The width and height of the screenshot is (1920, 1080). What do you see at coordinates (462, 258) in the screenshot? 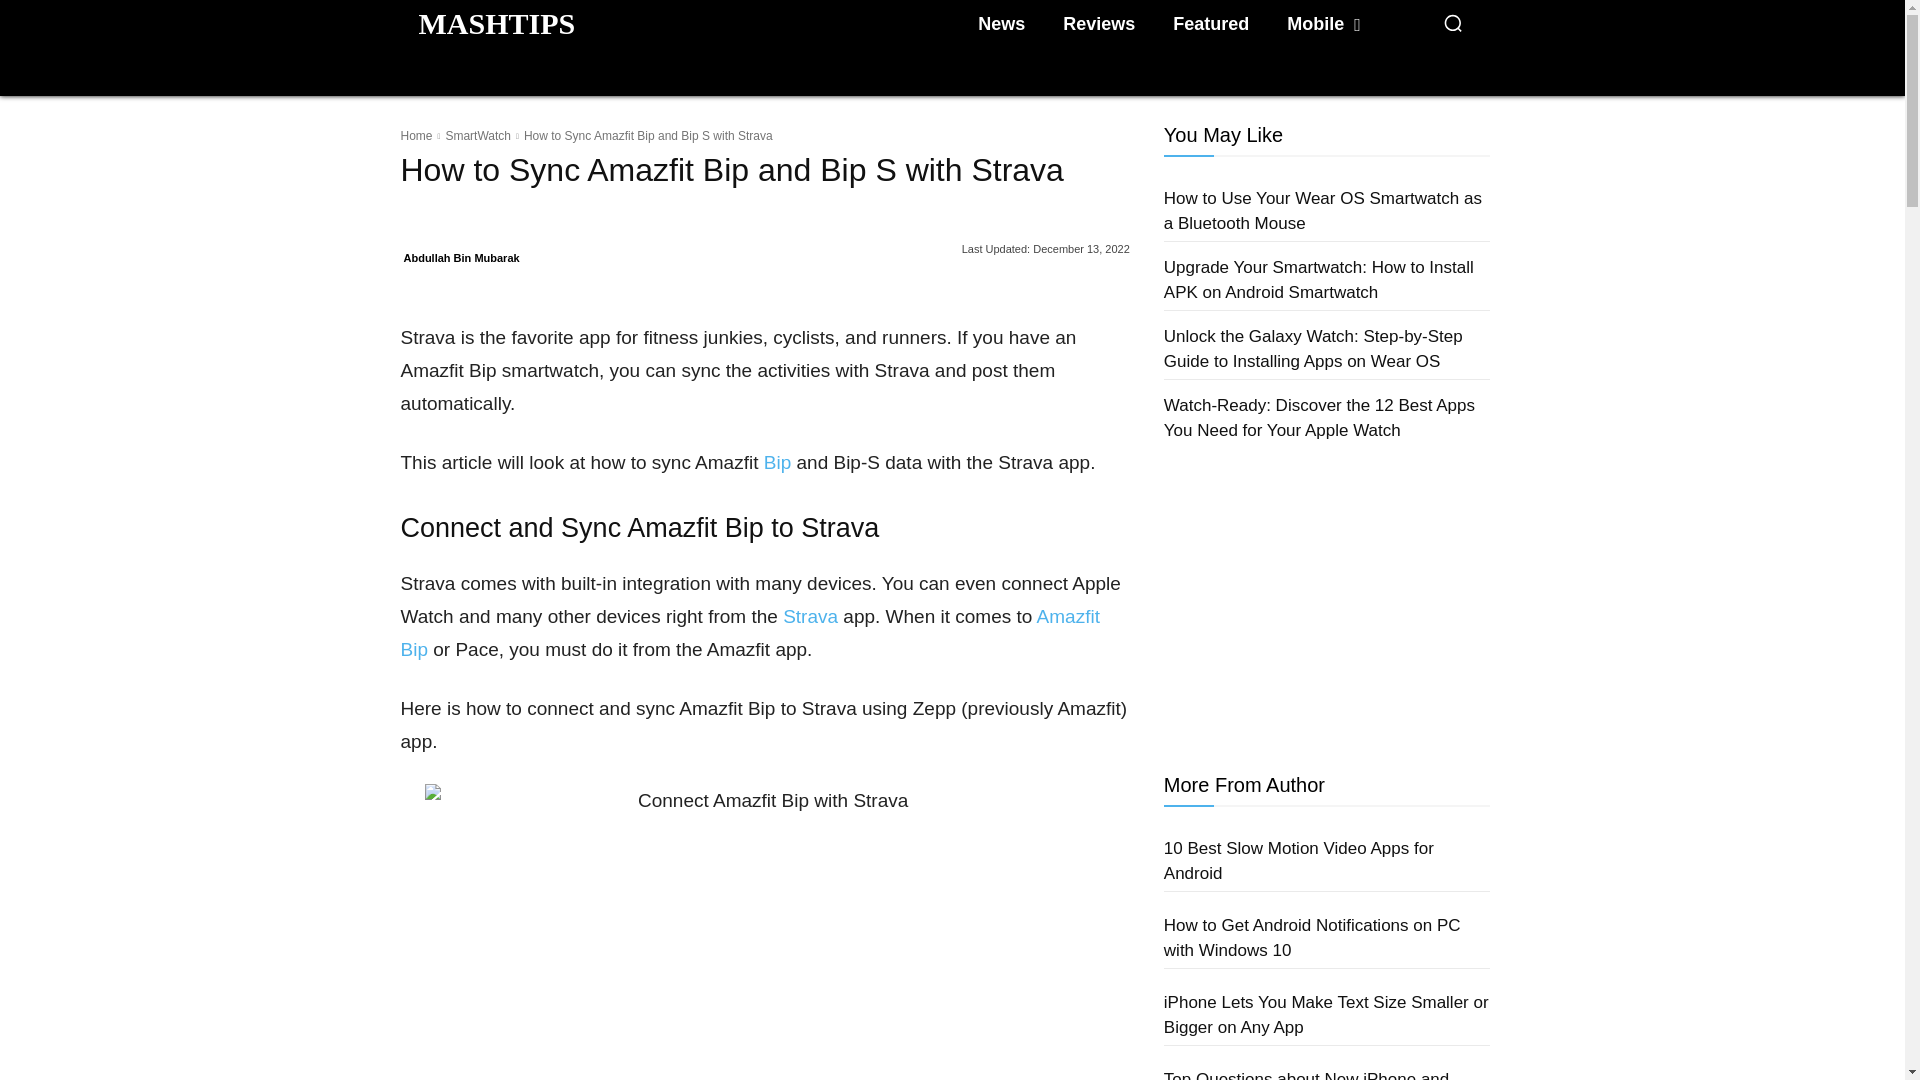
I see `Abdullah Bin Mubarak` at bounding box center [462, 258].